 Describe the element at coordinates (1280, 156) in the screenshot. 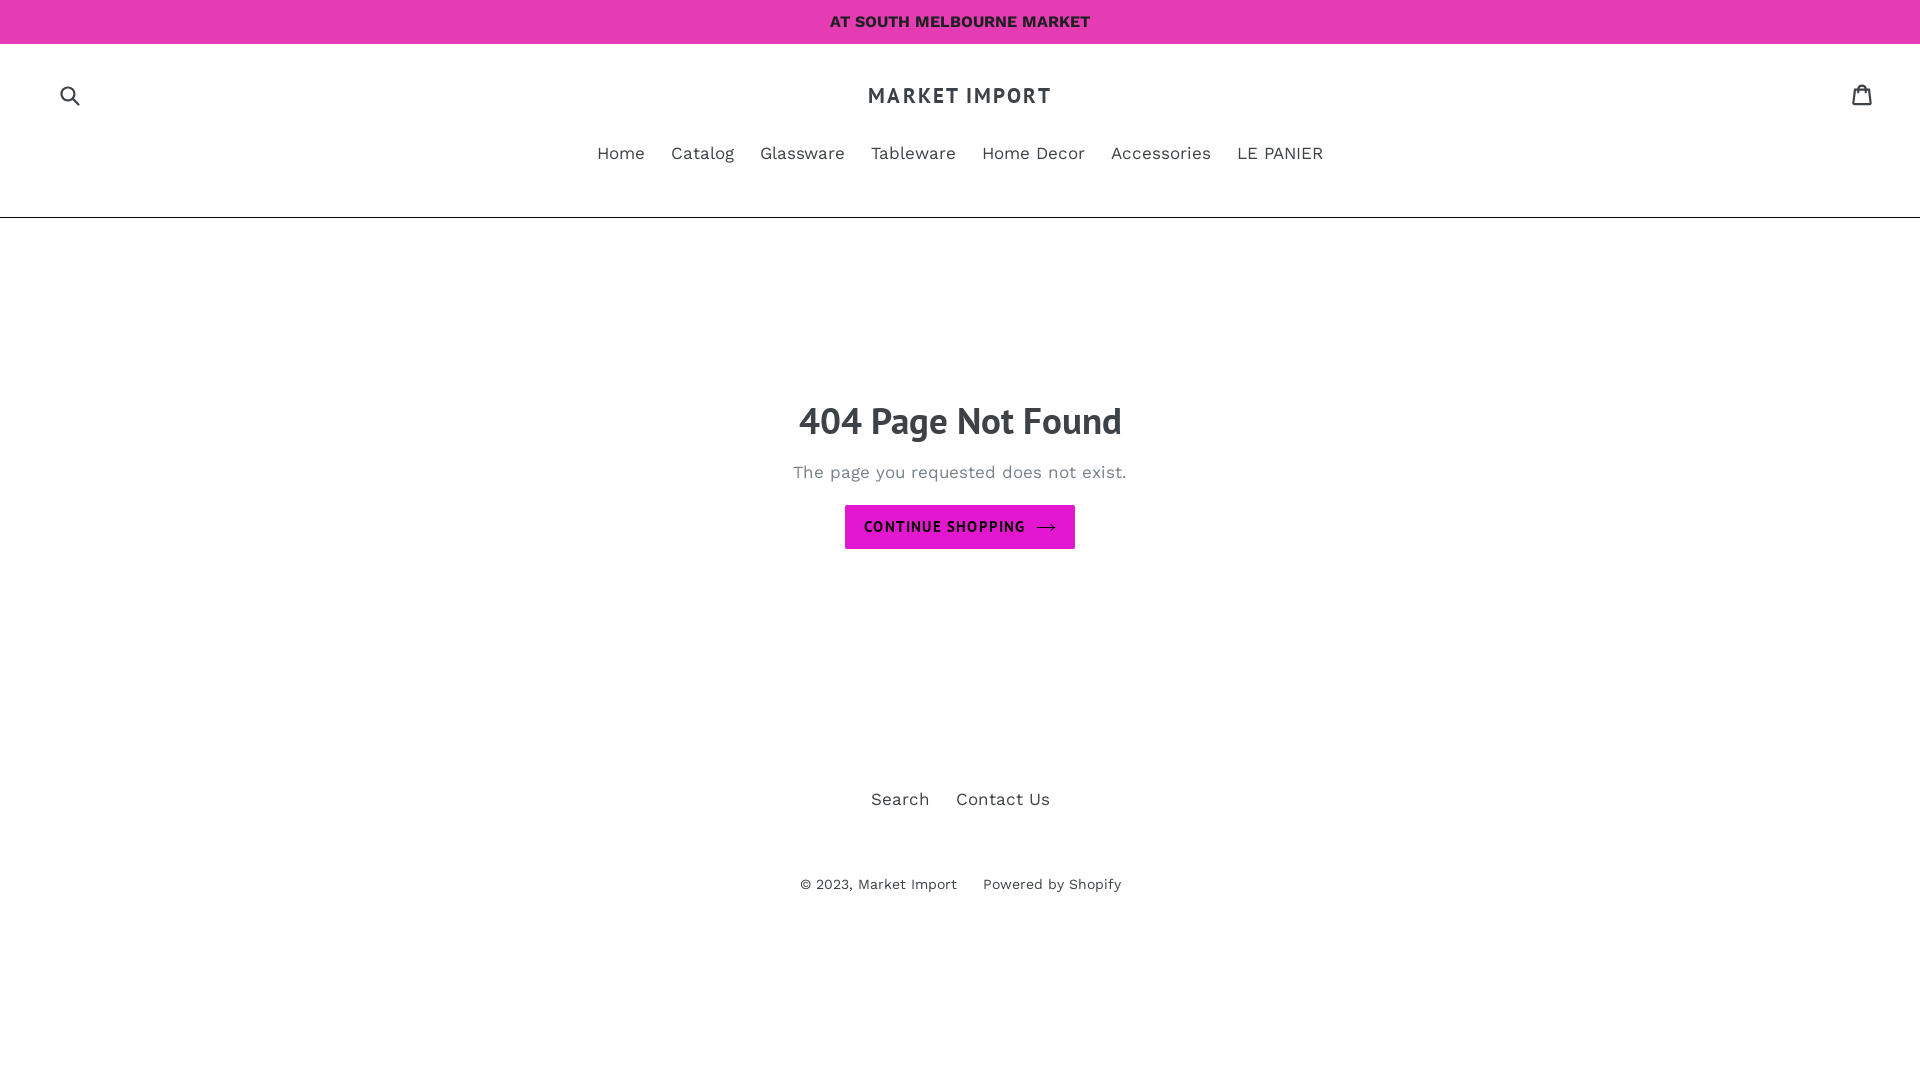

I see `LE PANIER` at that location.